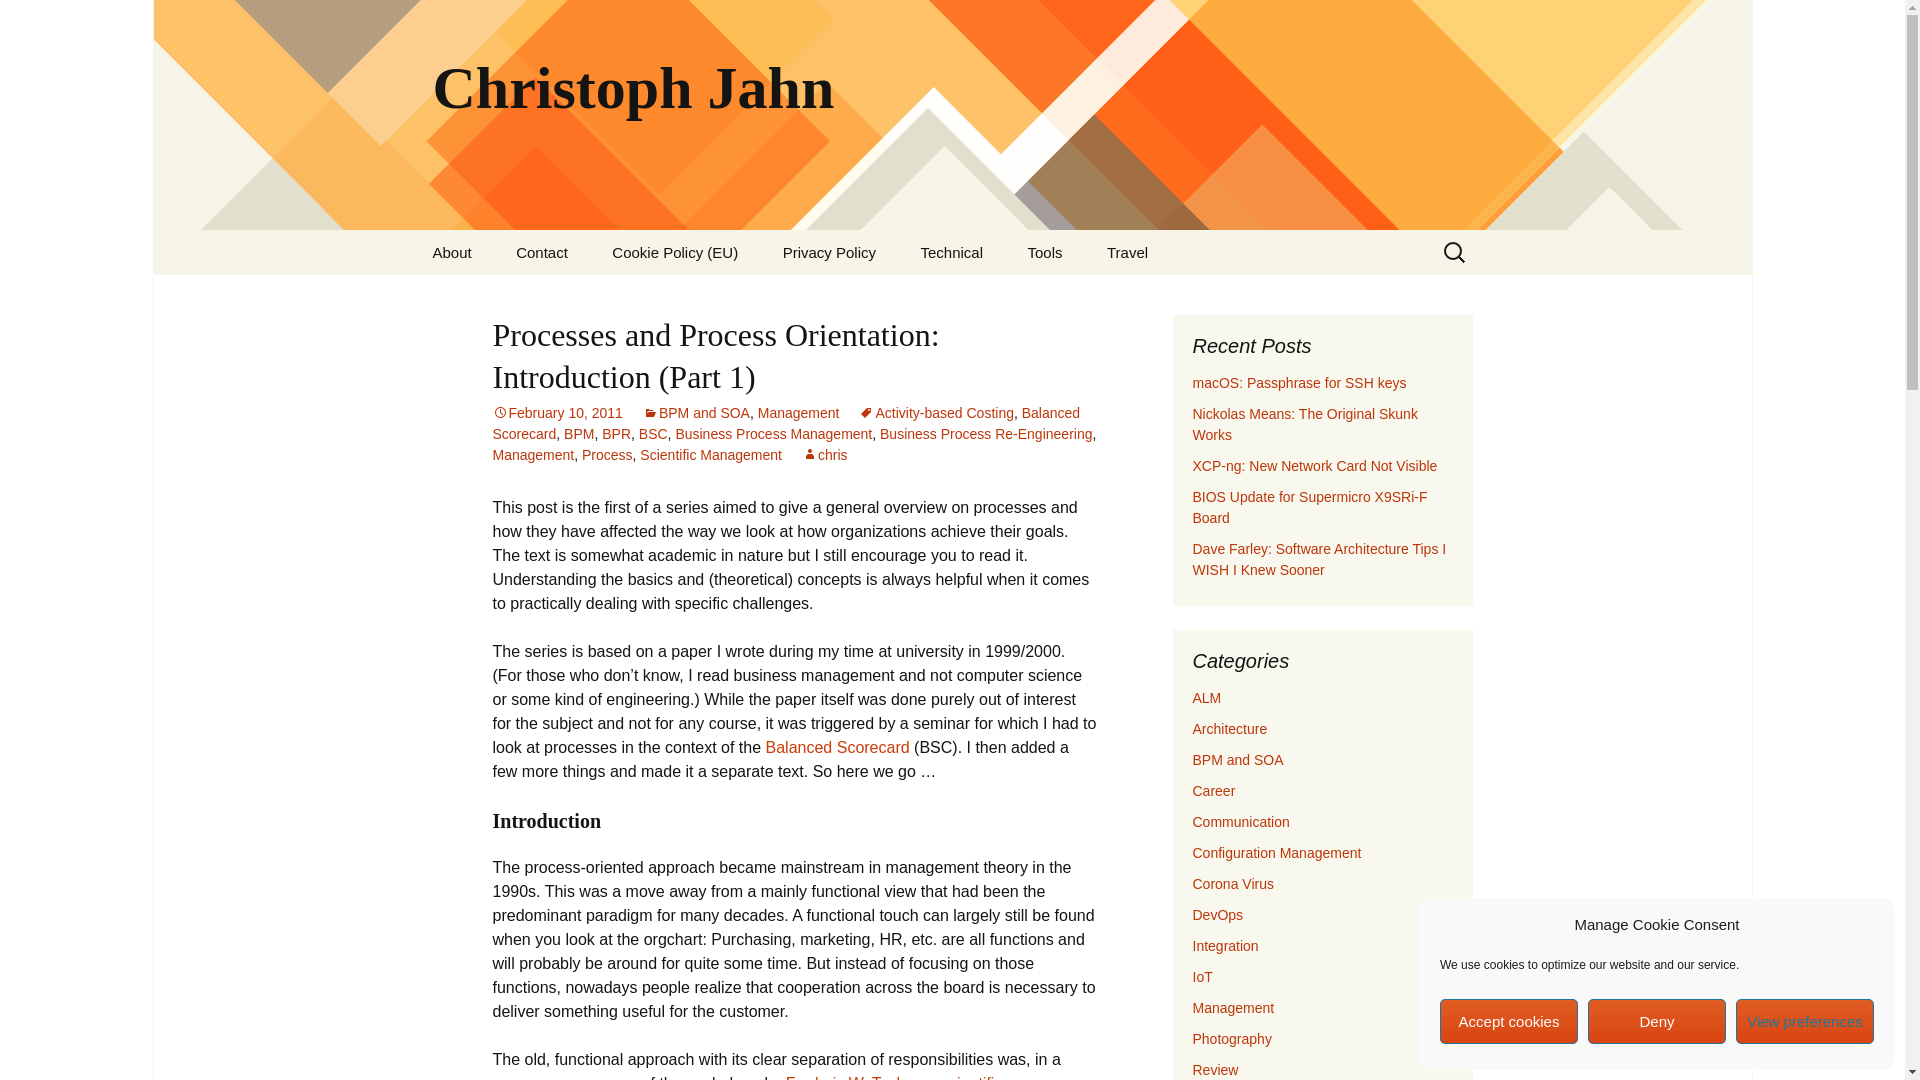 This screenshot has width=1920, height=1080. I want to click on BSC, so click(654, 433).